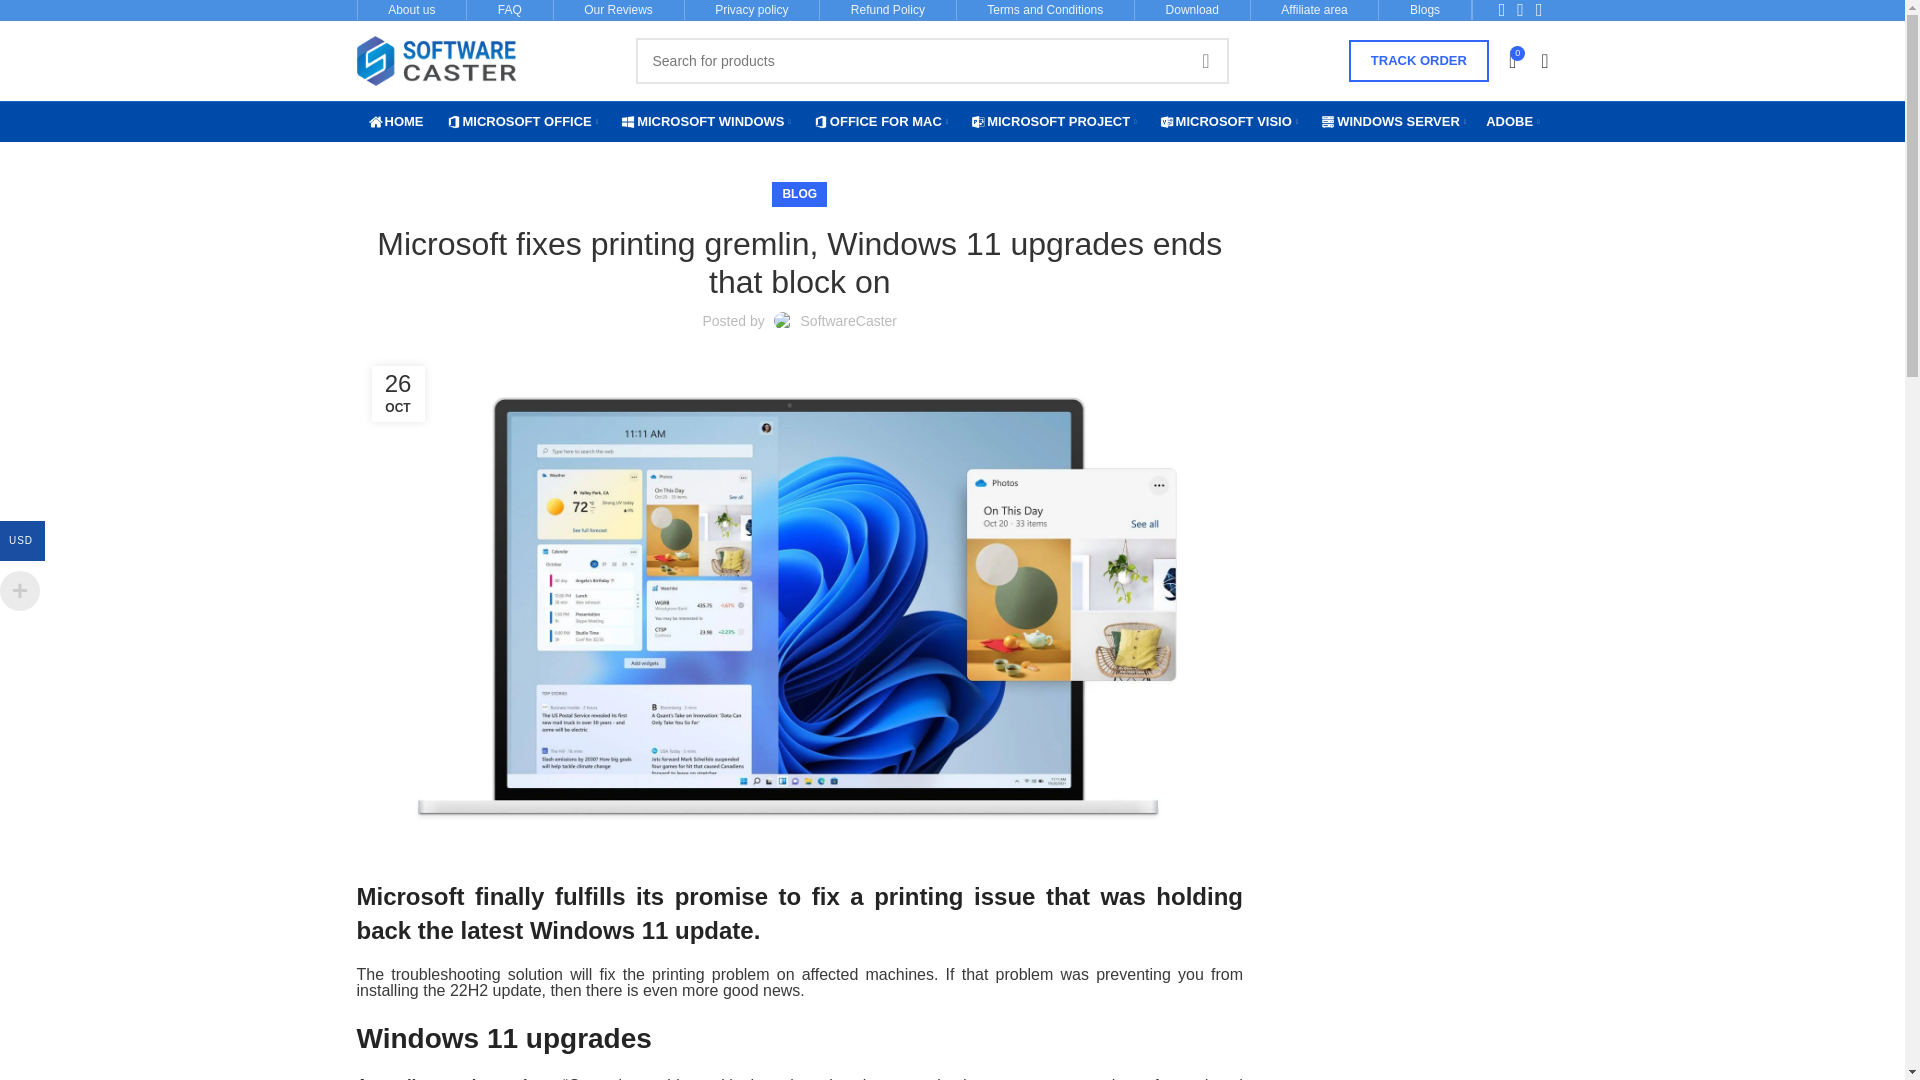 Image resolution: width=1920 pixels, height=1080 pixels. I want to click on MICROSOFT WINDOWS, so click(714, 121).